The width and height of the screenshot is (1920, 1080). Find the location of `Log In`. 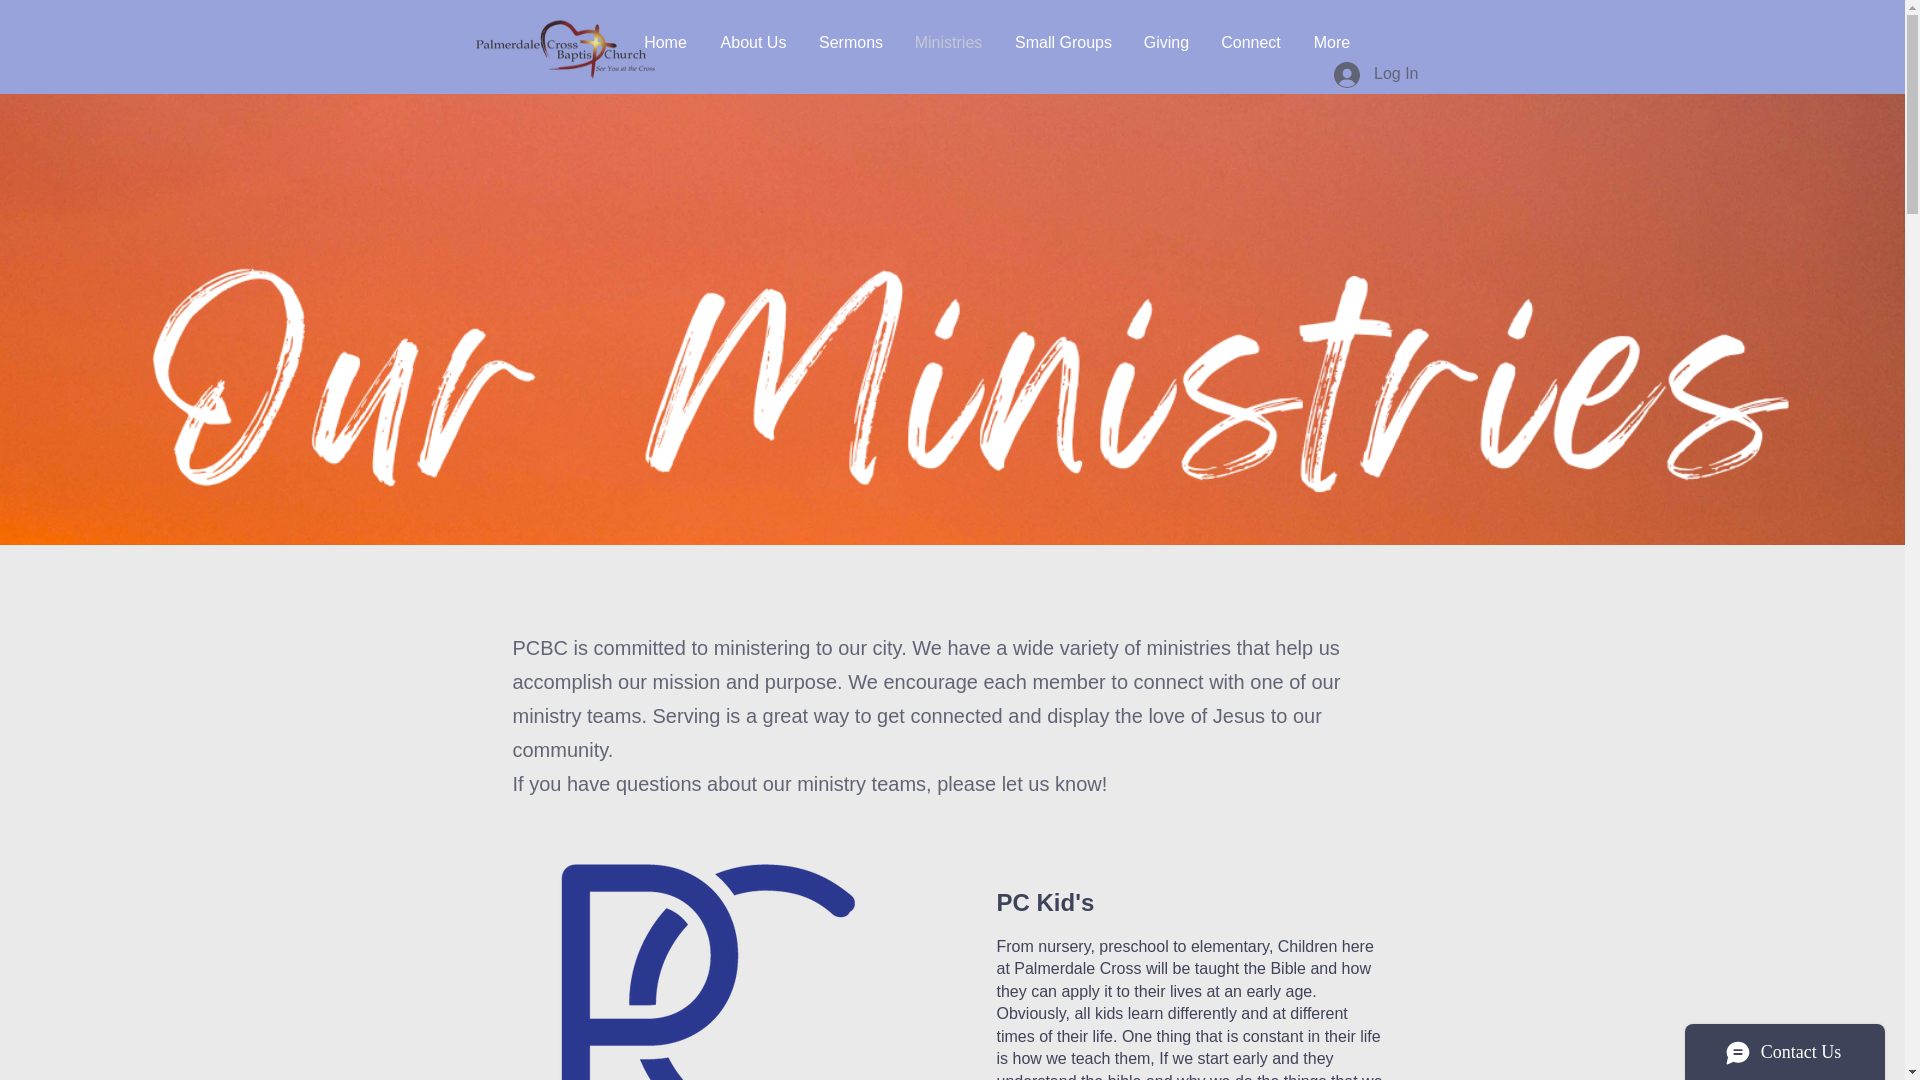

Log In is located at coordinates (1376, 74).